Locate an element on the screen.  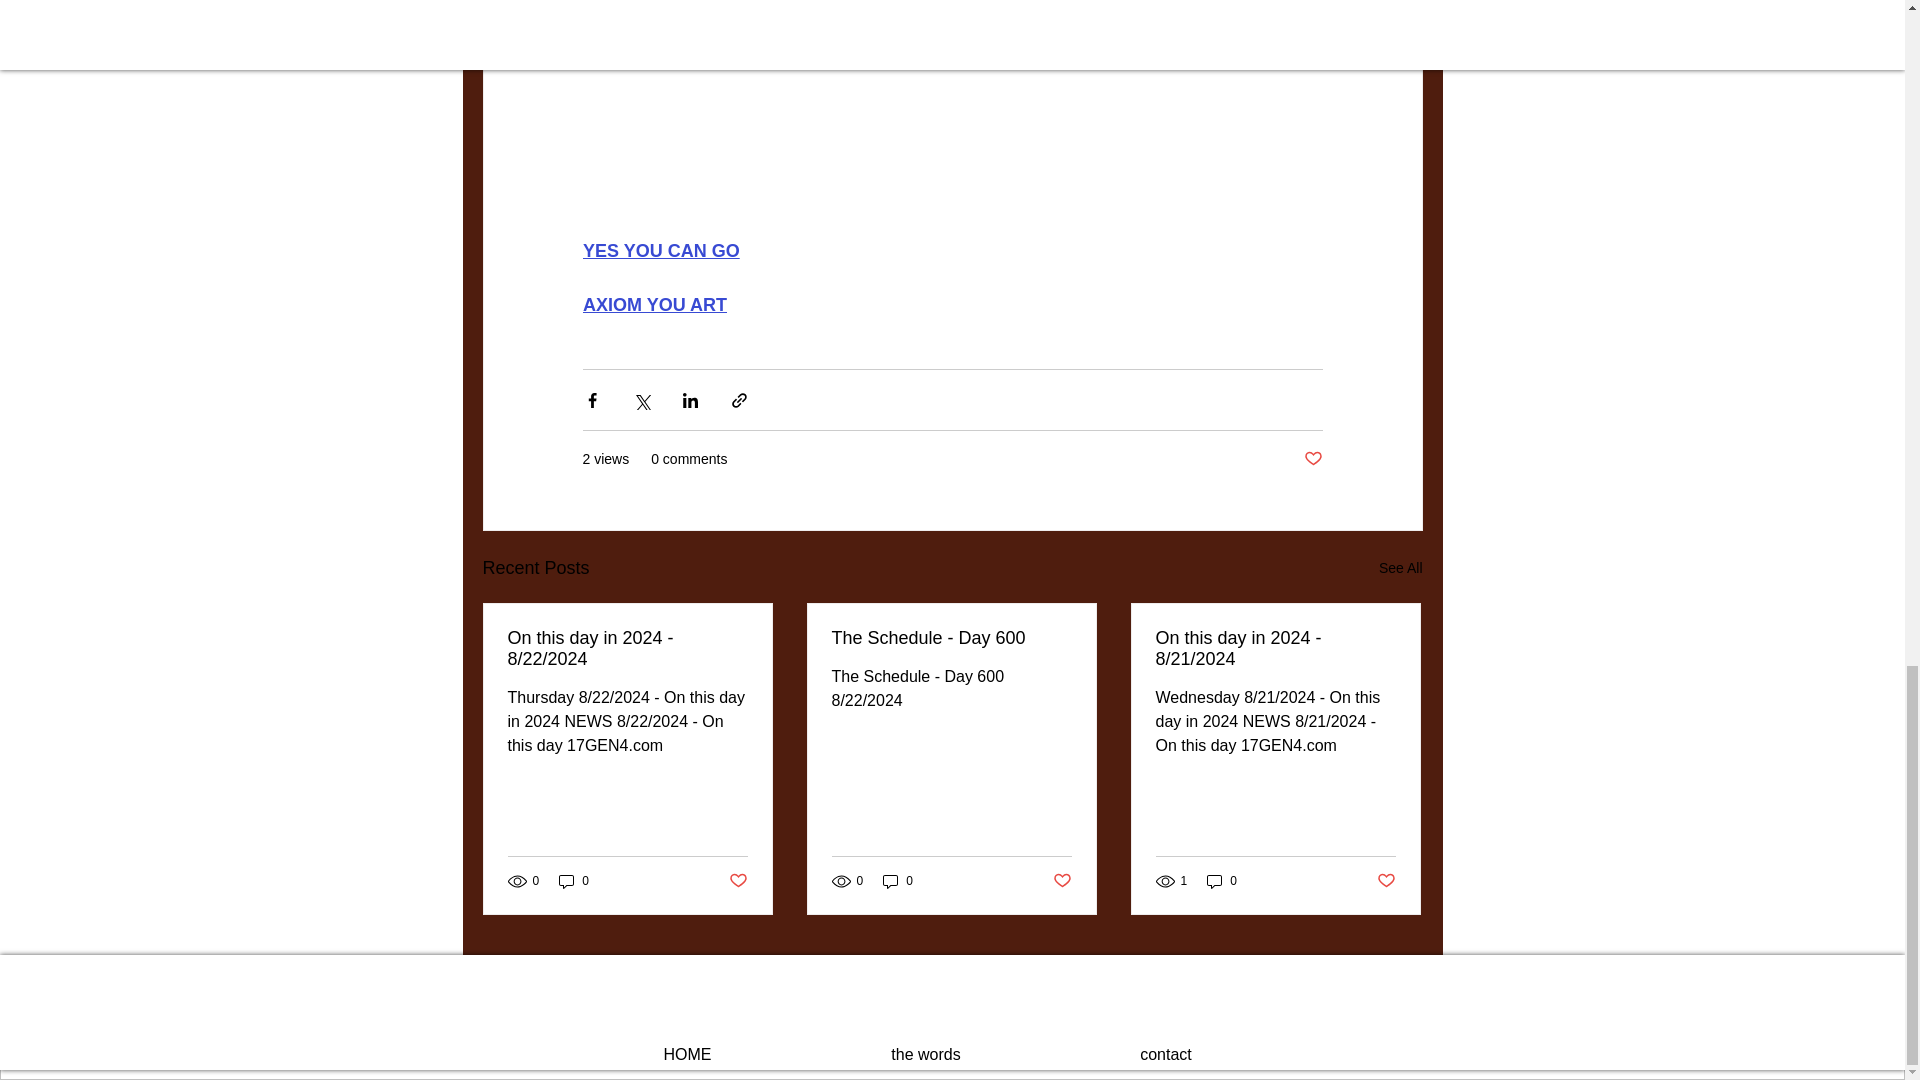
Post not marked as liked is located at coordinates (1312, 459).